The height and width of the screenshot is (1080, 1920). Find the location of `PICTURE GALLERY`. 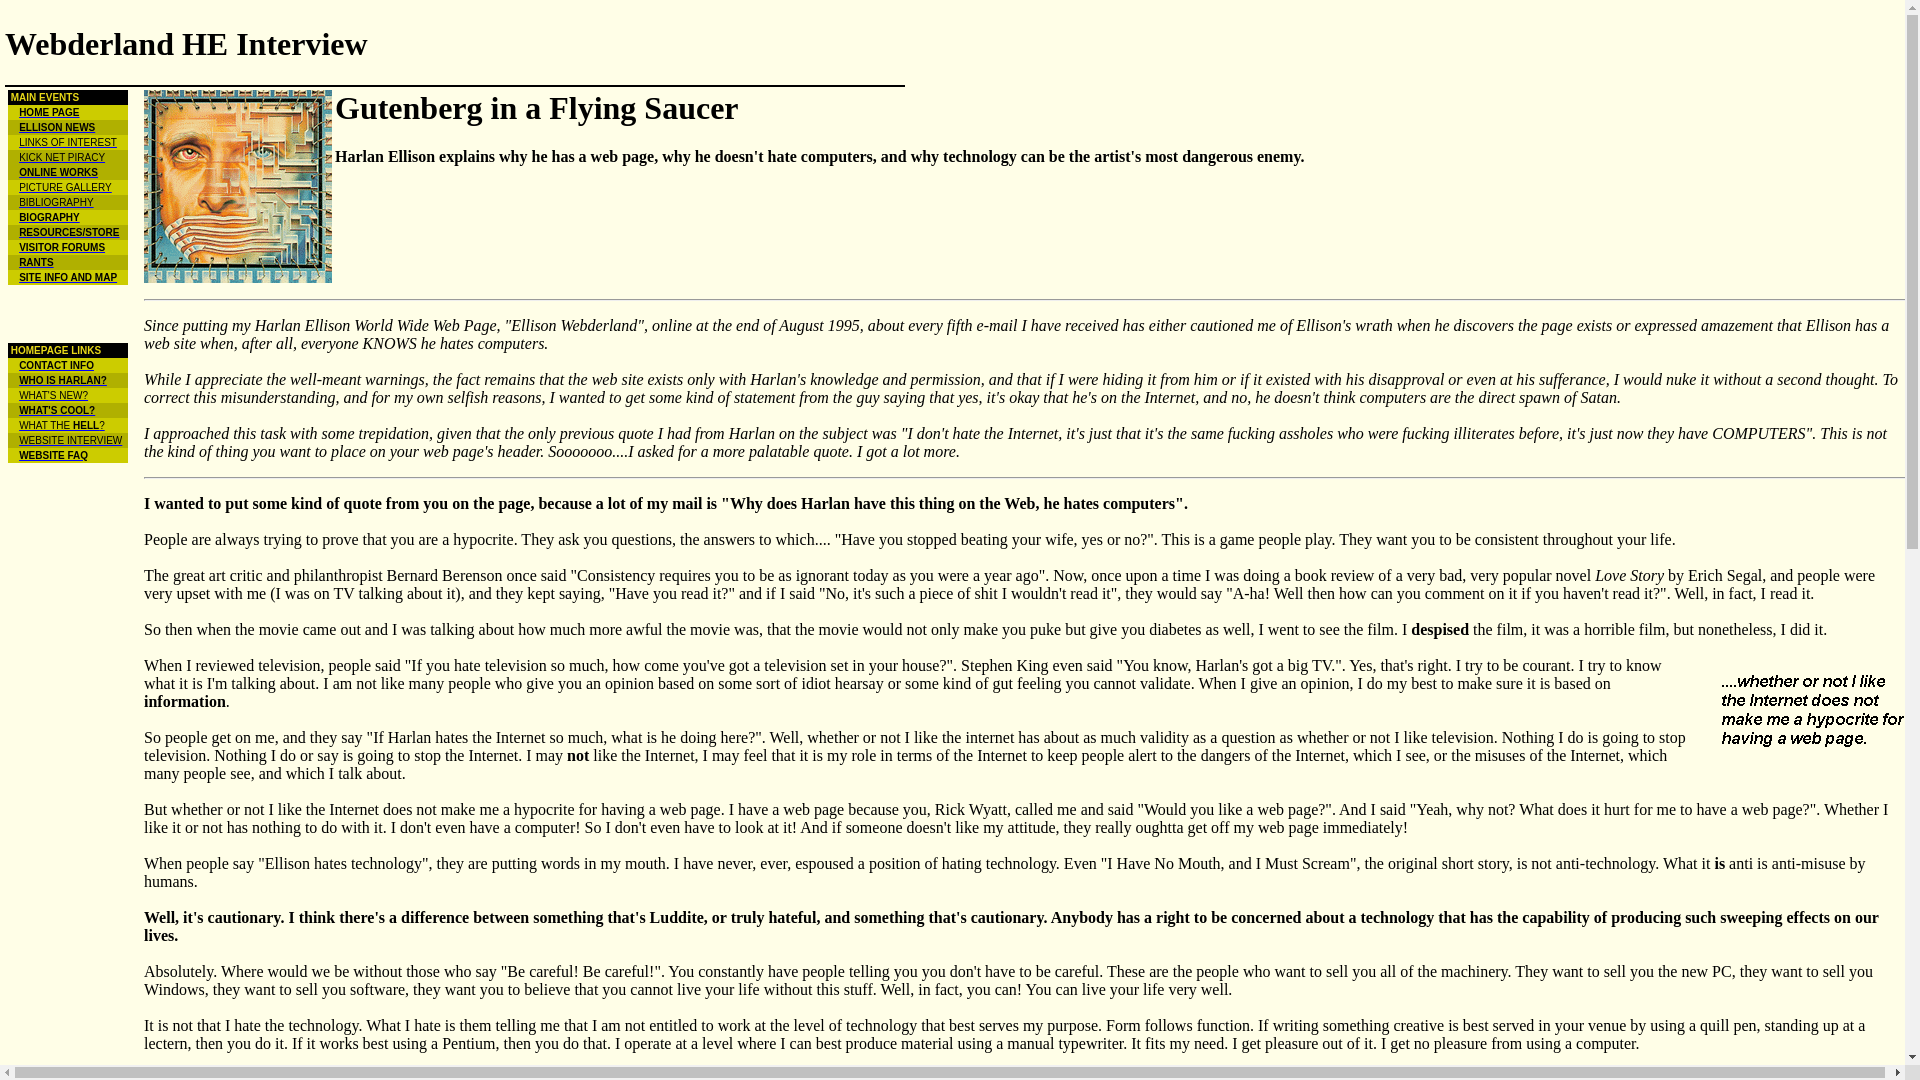

PICTURE GALLERY is located at coordinates (65, 188).